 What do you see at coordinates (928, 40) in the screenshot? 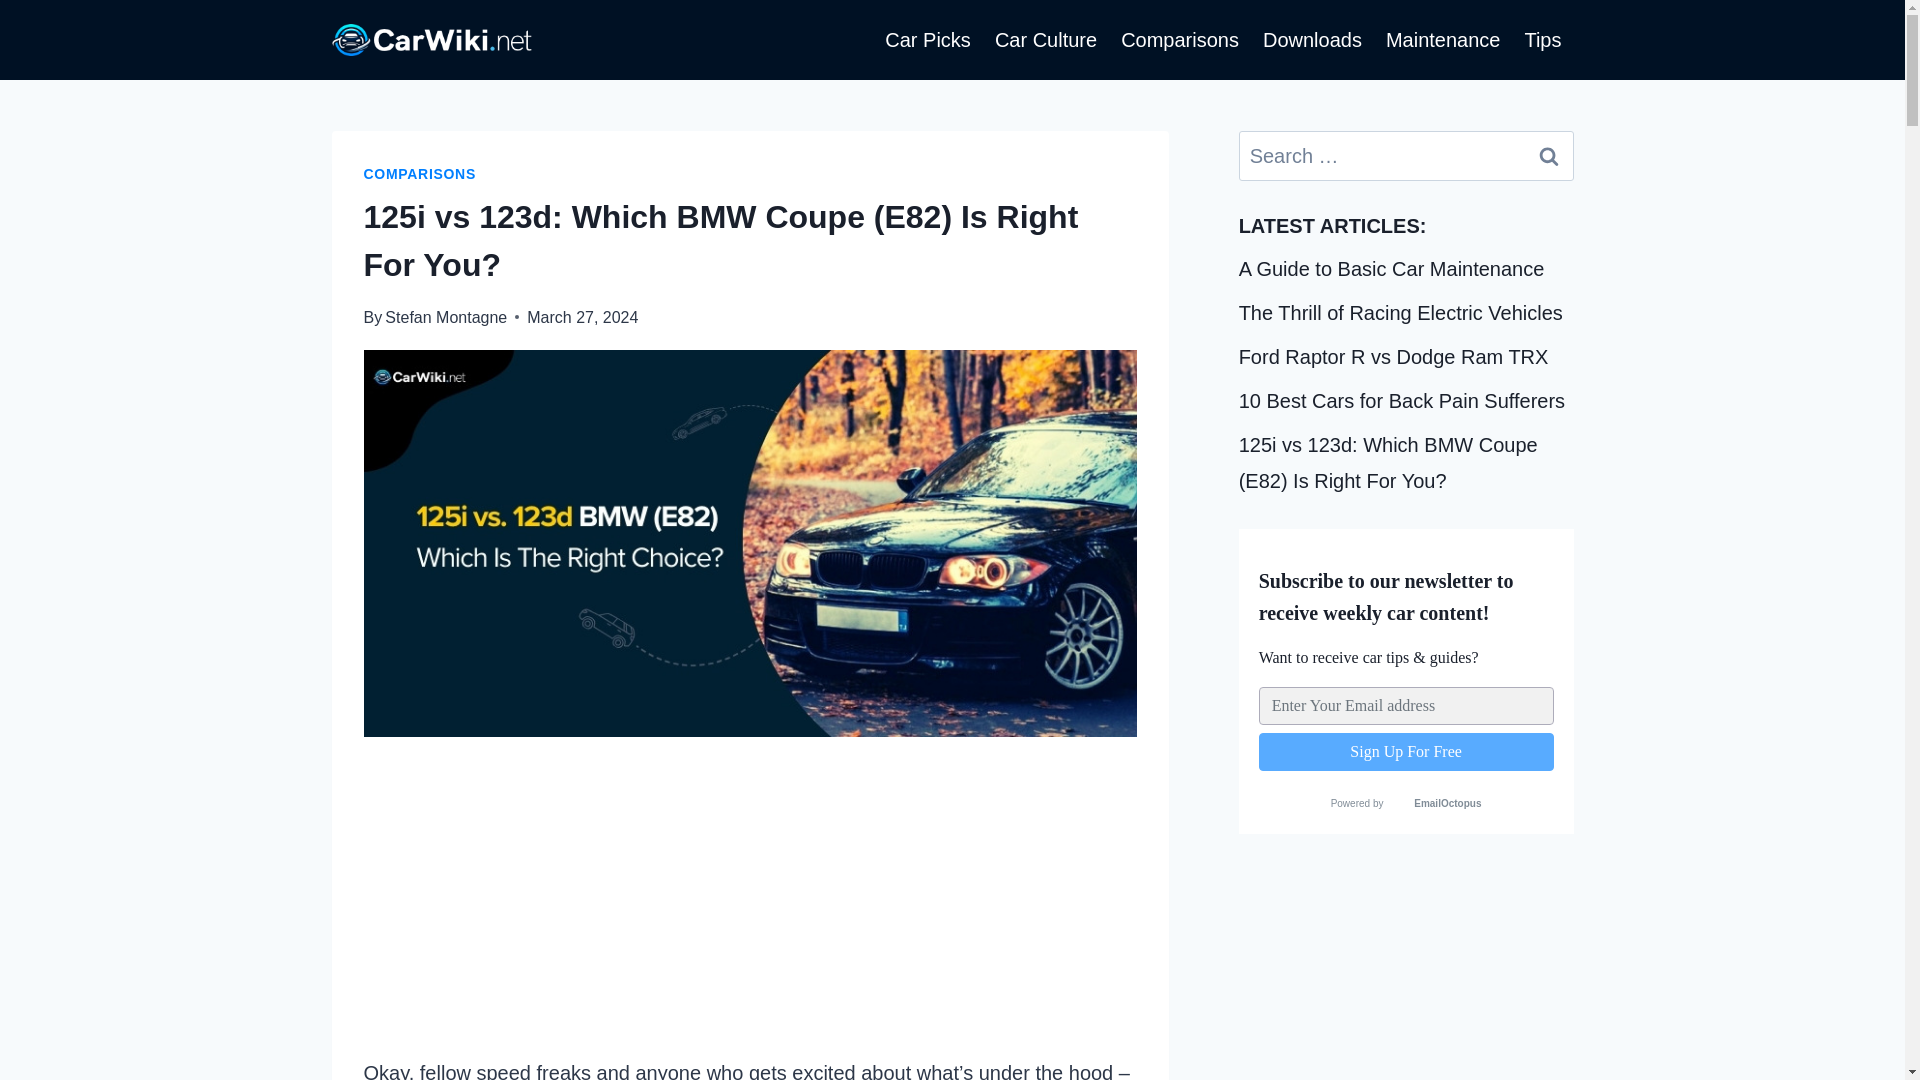
I see `Car Picks` at bounding box center [928, 40].